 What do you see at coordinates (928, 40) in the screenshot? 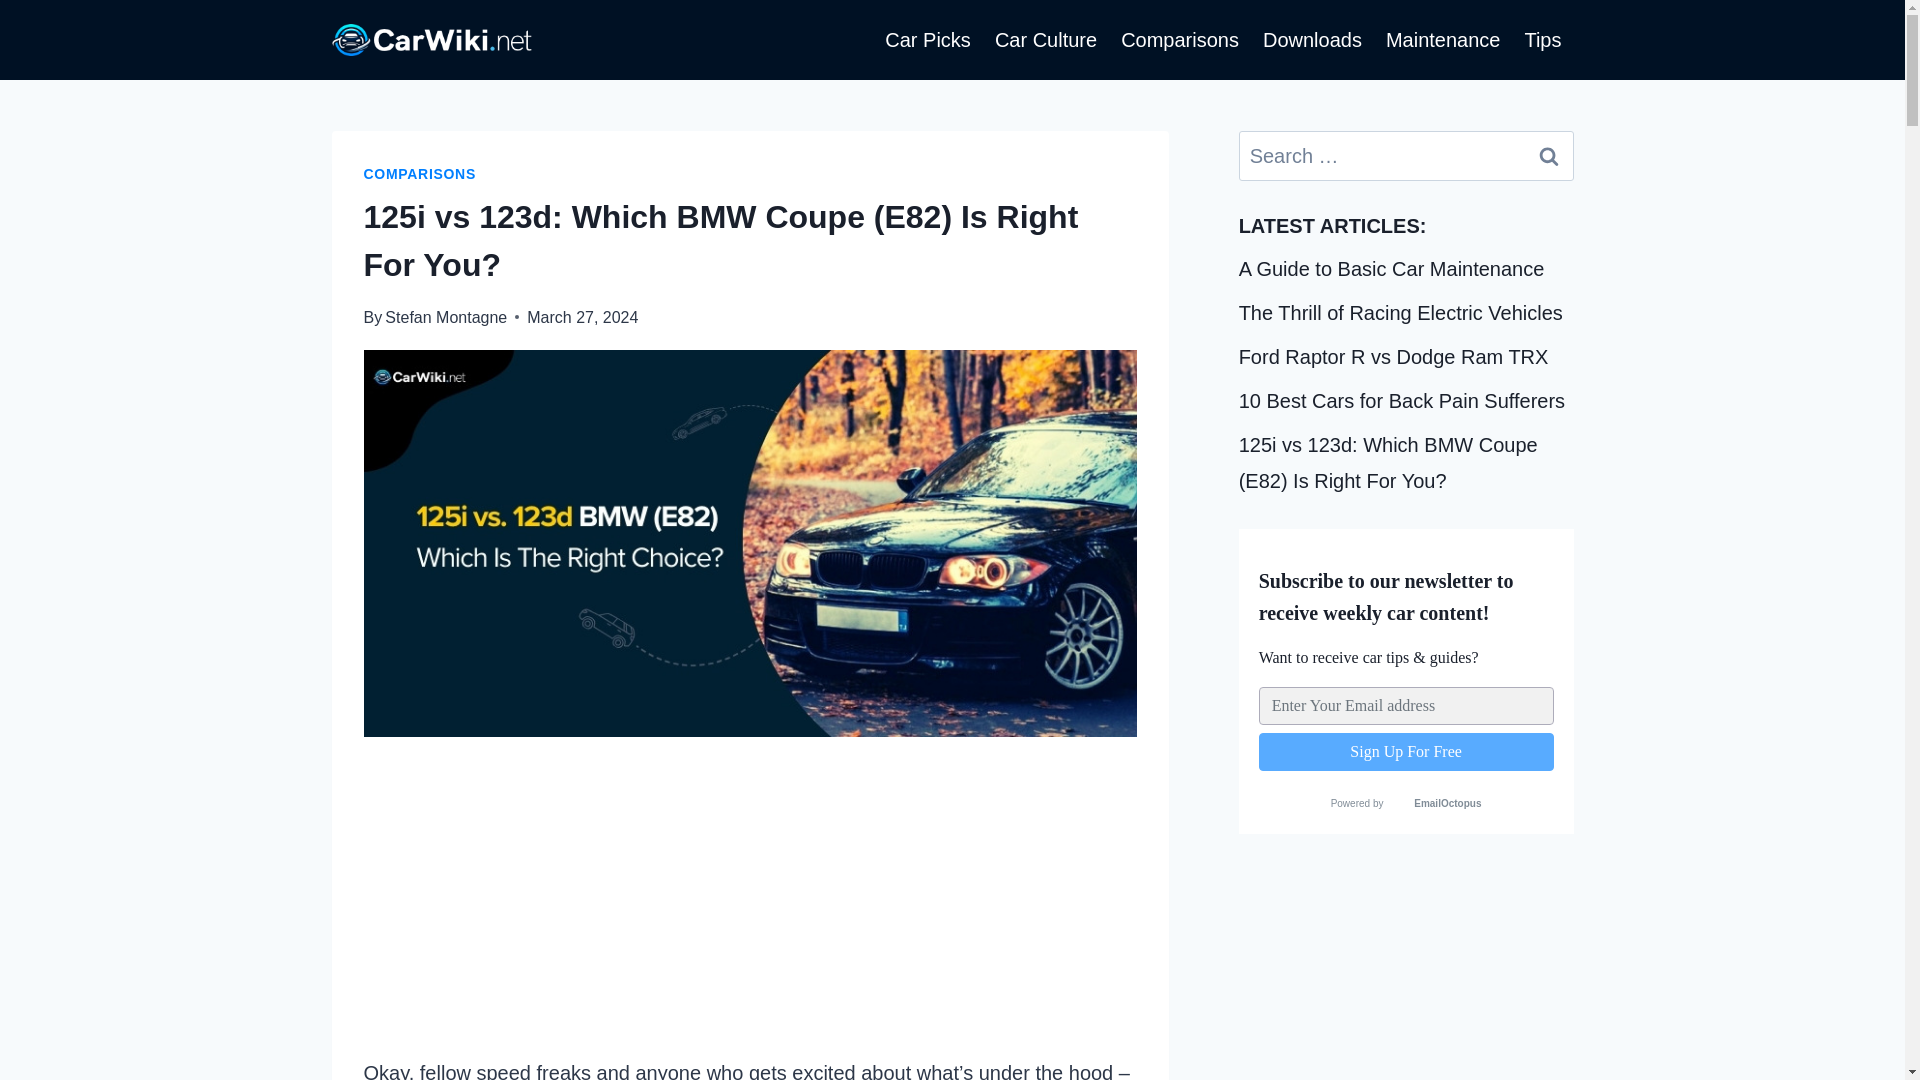
I see `Car Picks` at bounding box center [928, 40].